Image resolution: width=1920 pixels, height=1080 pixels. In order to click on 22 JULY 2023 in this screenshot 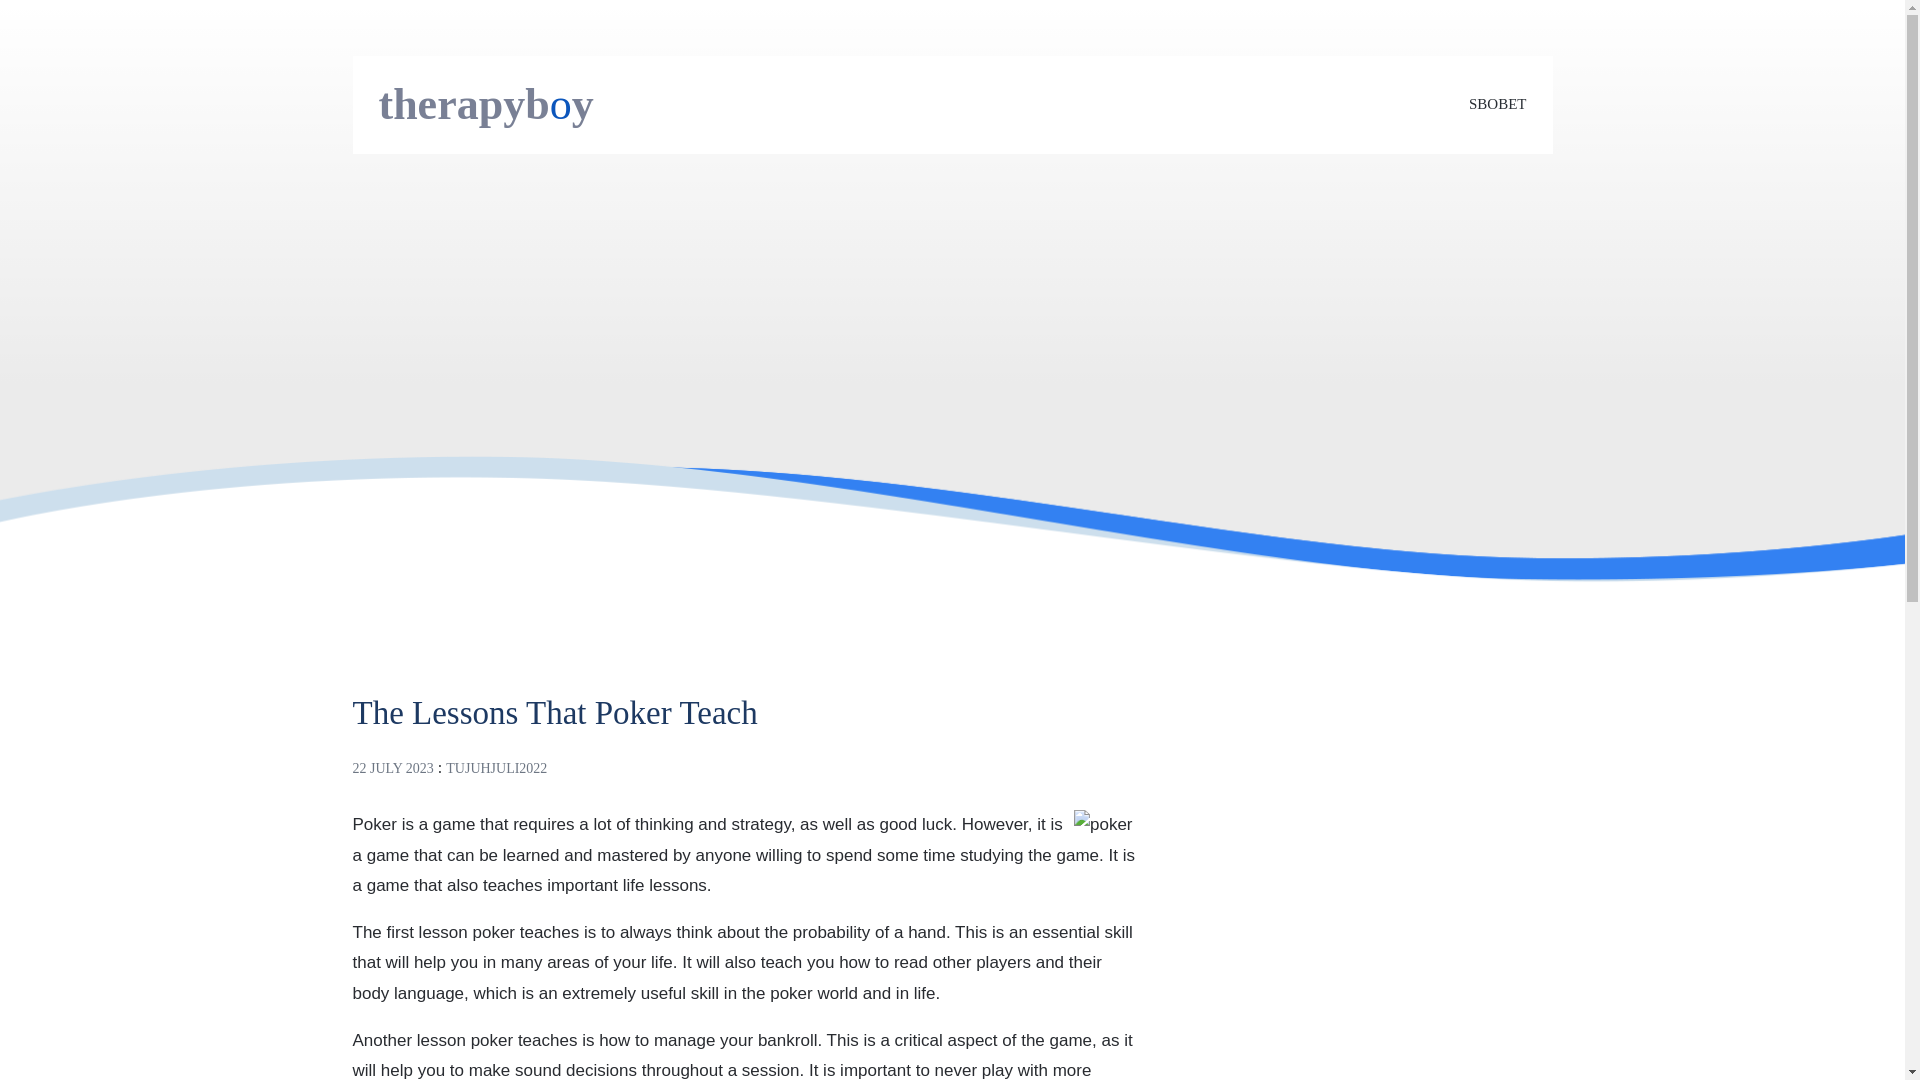, I will do `click(392, 768)`.